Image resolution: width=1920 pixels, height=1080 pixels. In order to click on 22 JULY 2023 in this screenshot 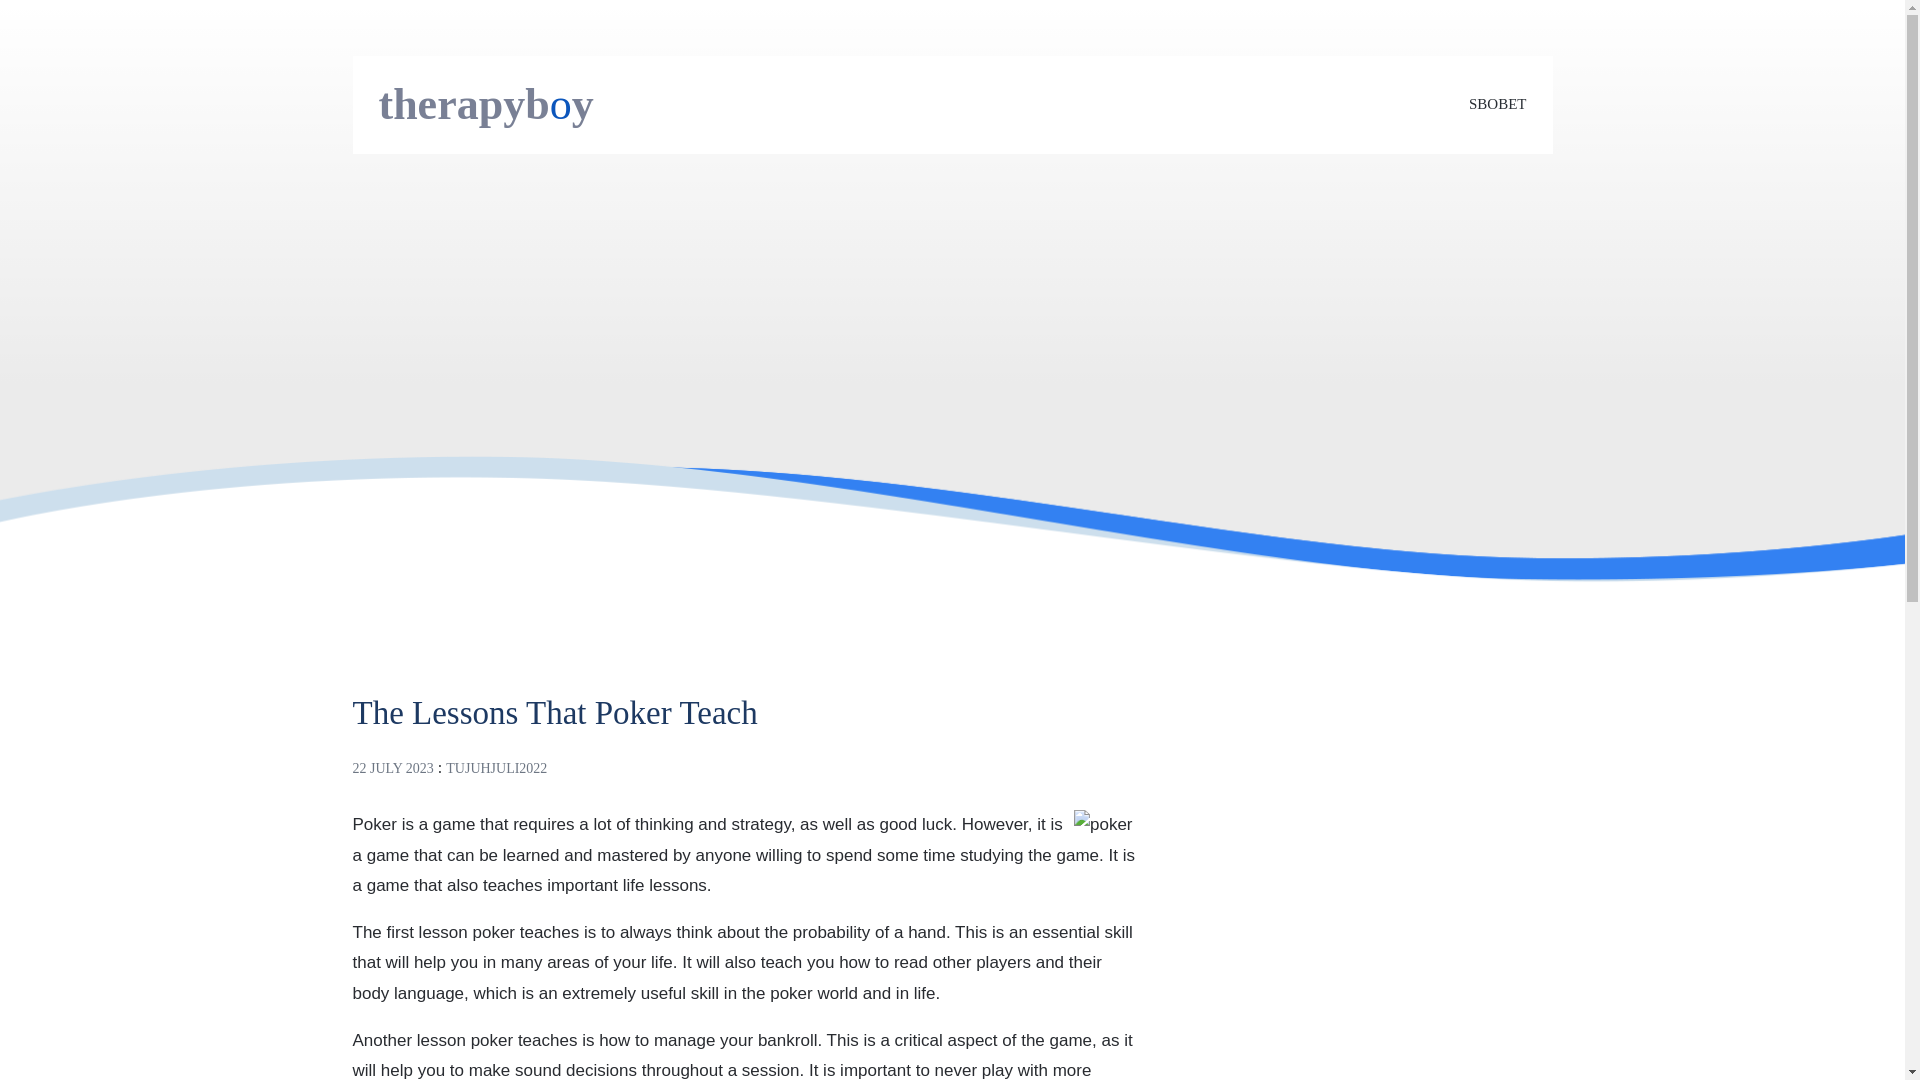, I will do `click(392, 768)`.